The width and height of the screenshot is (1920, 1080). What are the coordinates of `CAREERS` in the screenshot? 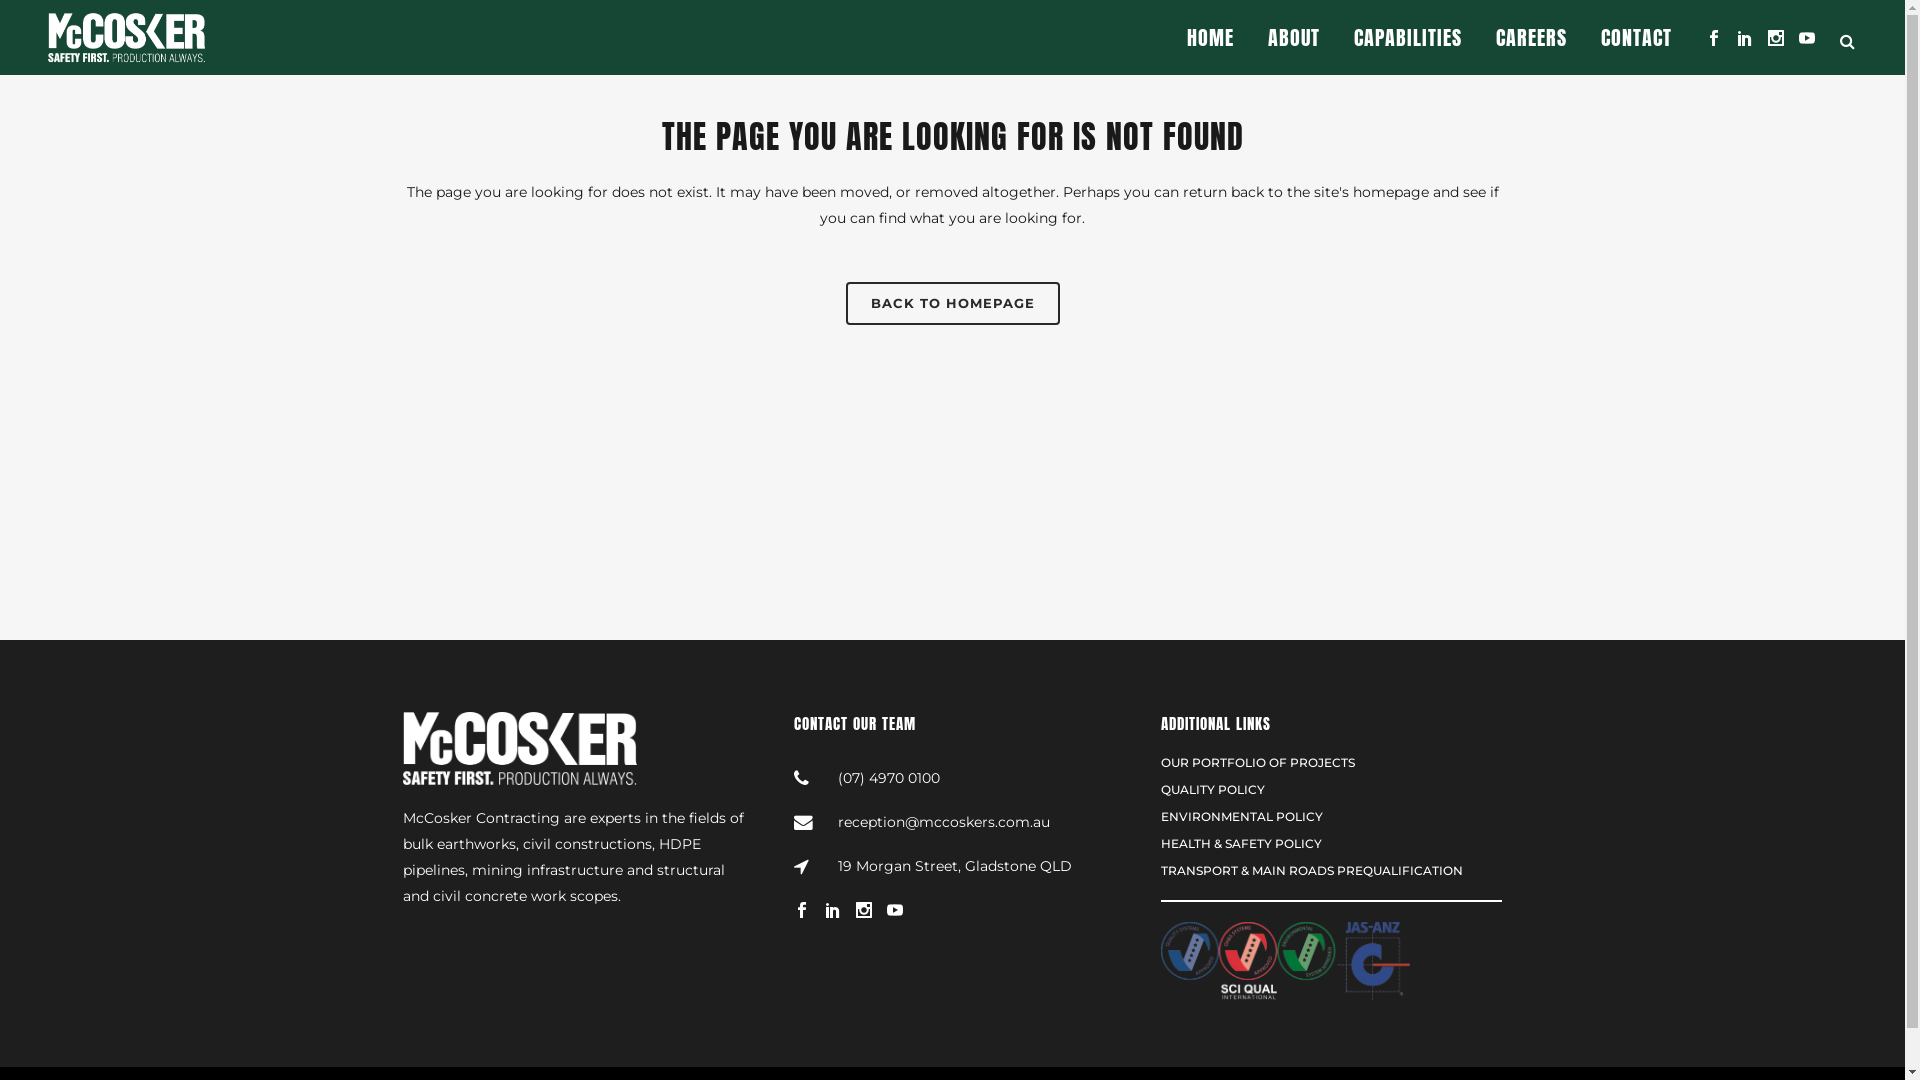 It's located at (1532, 38).